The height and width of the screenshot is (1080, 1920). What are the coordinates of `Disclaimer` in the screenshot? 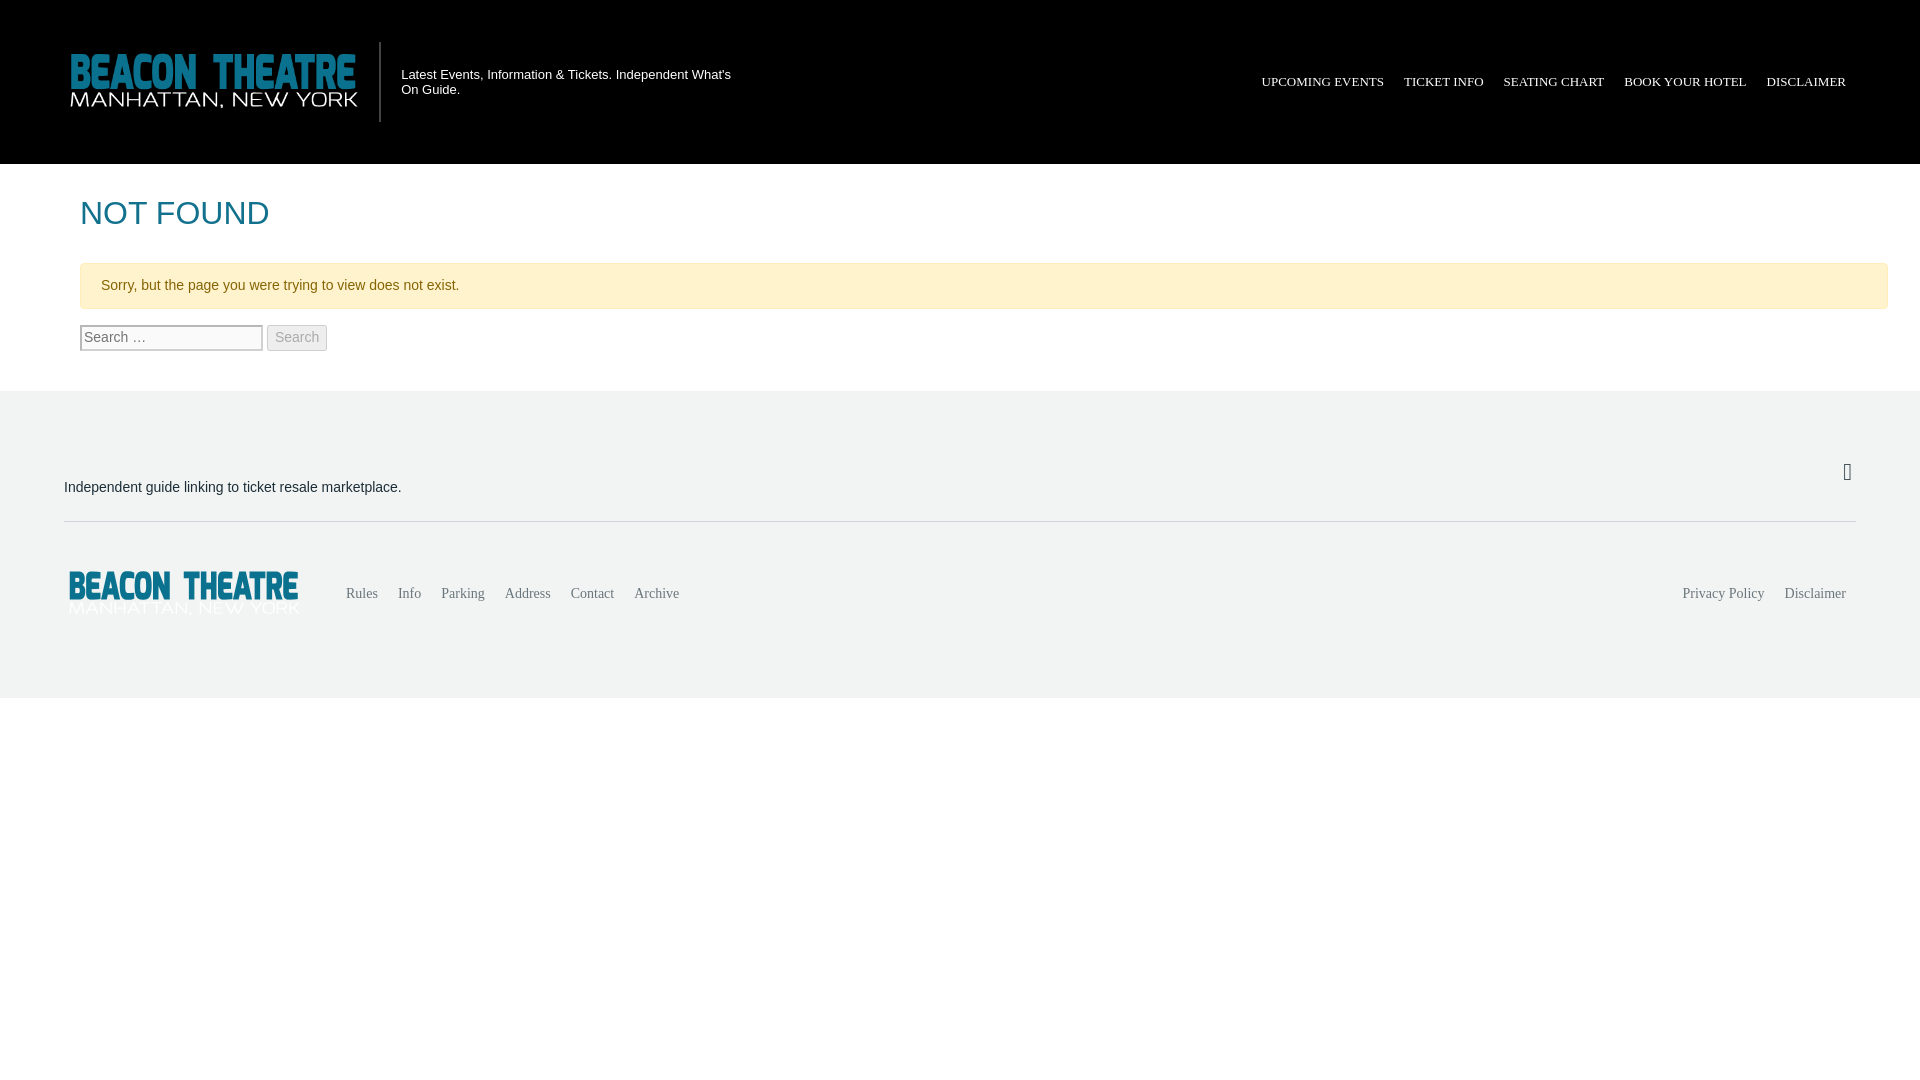 It's located at (1815, 594).